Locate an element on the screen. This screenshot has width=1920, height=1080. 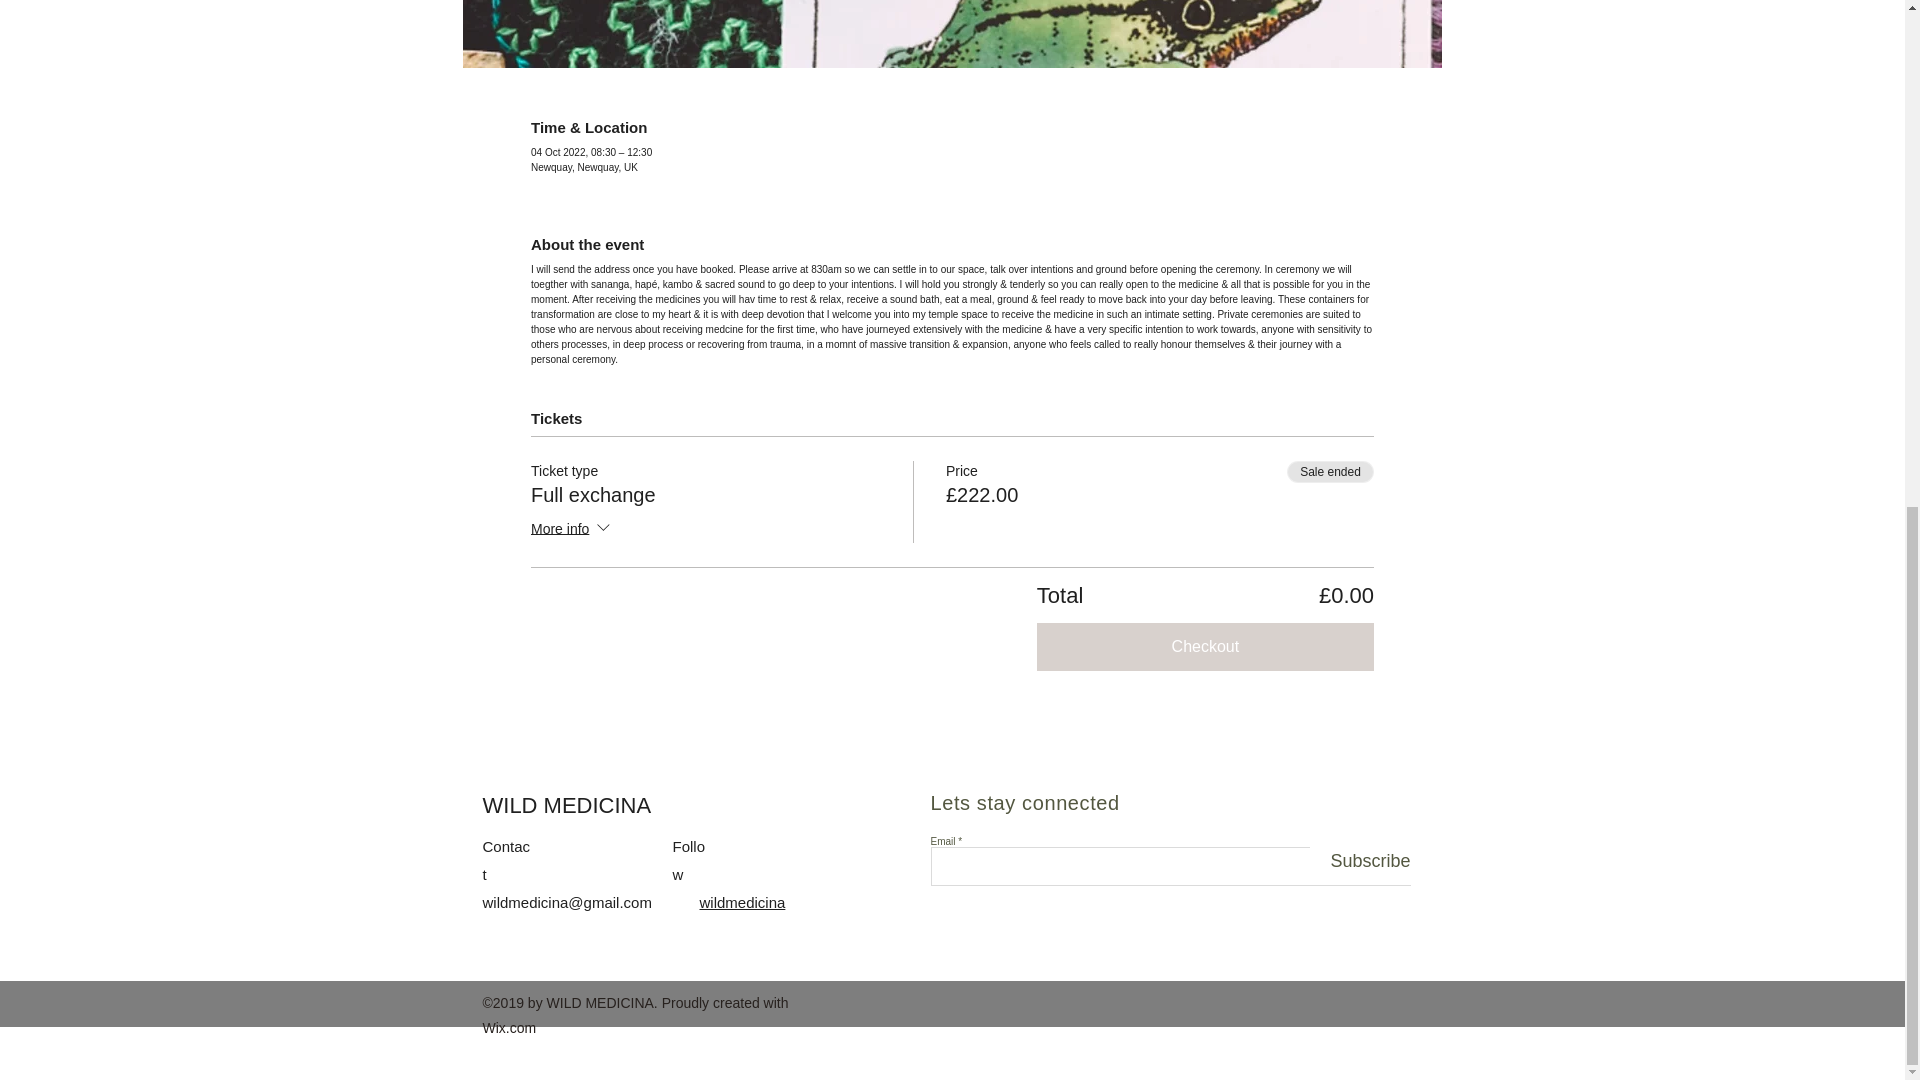
More info is located at coordinates (572, 530).